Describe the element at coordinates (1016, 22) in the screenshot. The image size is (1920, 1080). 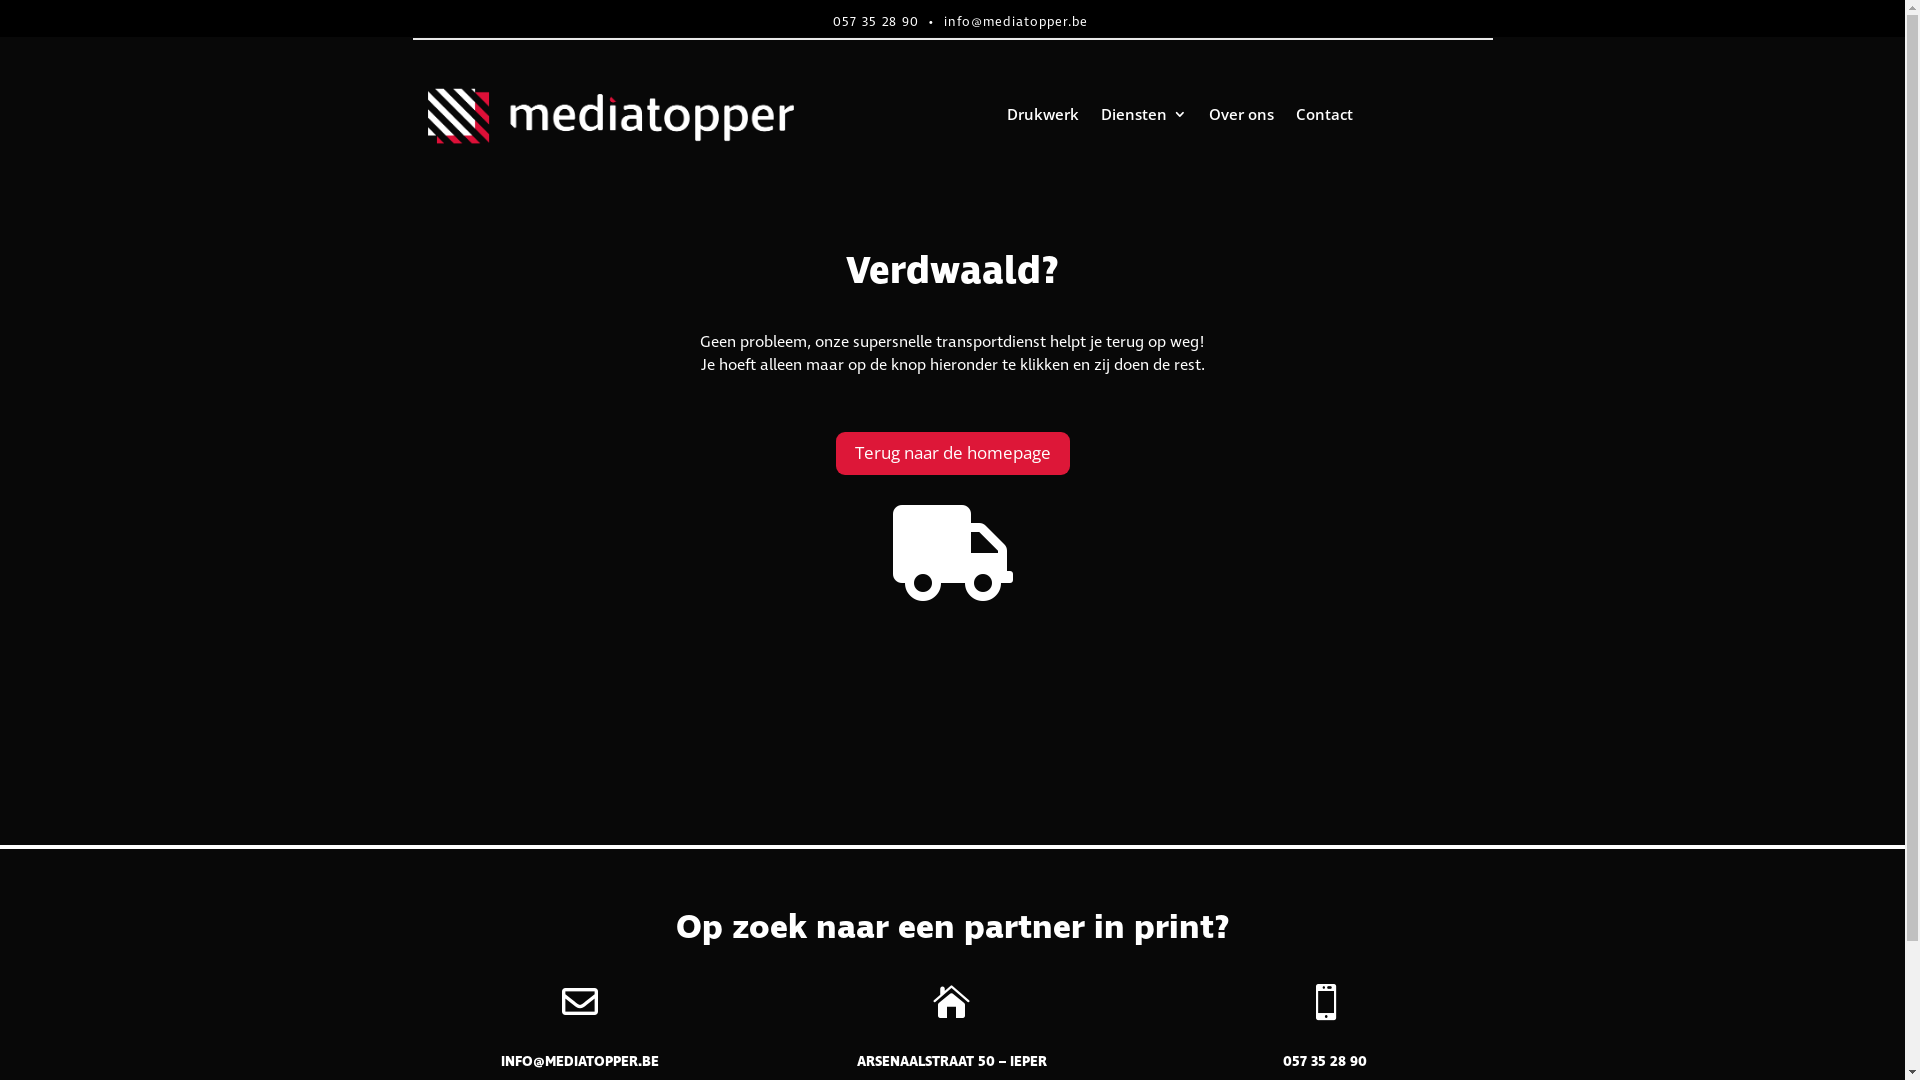
I see `info@mediatopper.be` at that location.